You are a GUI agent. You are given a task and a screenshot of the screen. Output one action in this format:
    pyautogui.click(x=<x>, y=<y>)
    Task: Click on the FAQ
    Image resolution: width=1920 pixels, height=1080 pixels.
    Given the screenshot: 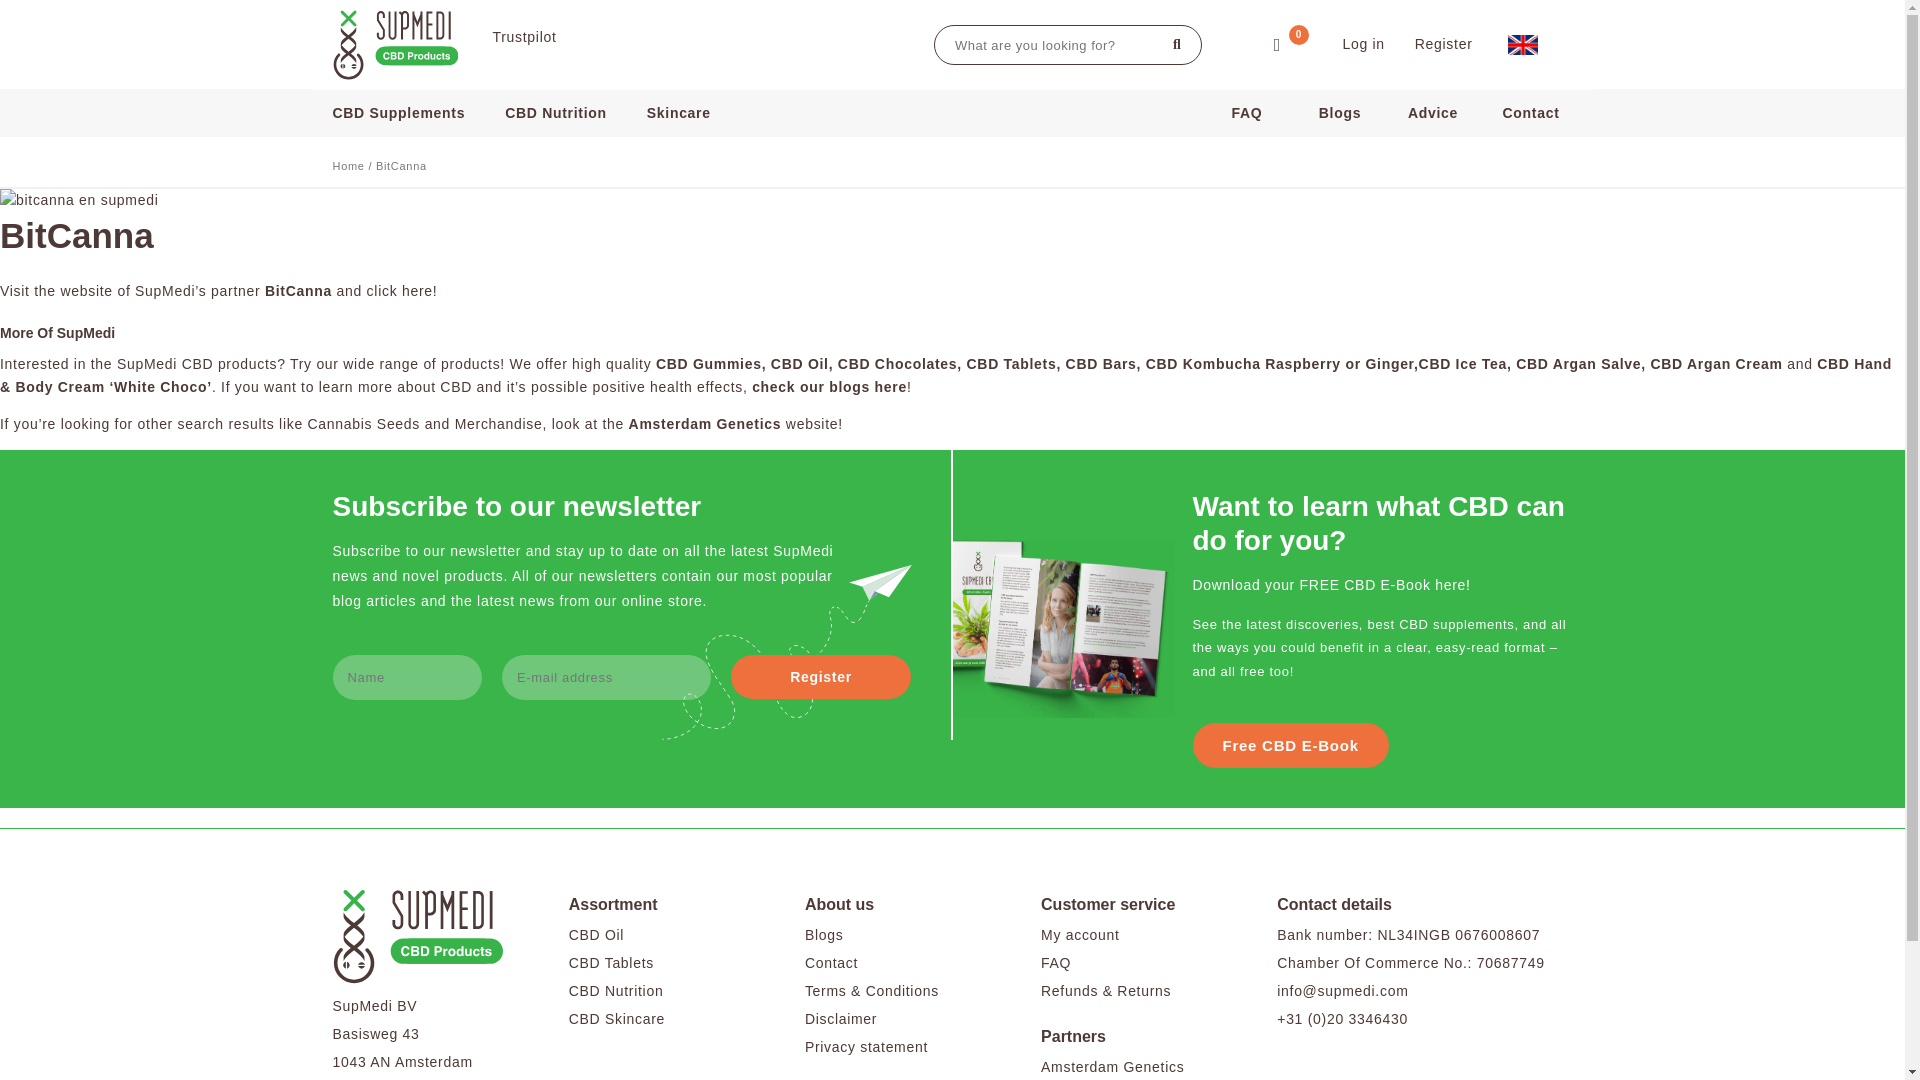 What is the action you would take?
    pyautogui.click(x=1246, y=112)
    